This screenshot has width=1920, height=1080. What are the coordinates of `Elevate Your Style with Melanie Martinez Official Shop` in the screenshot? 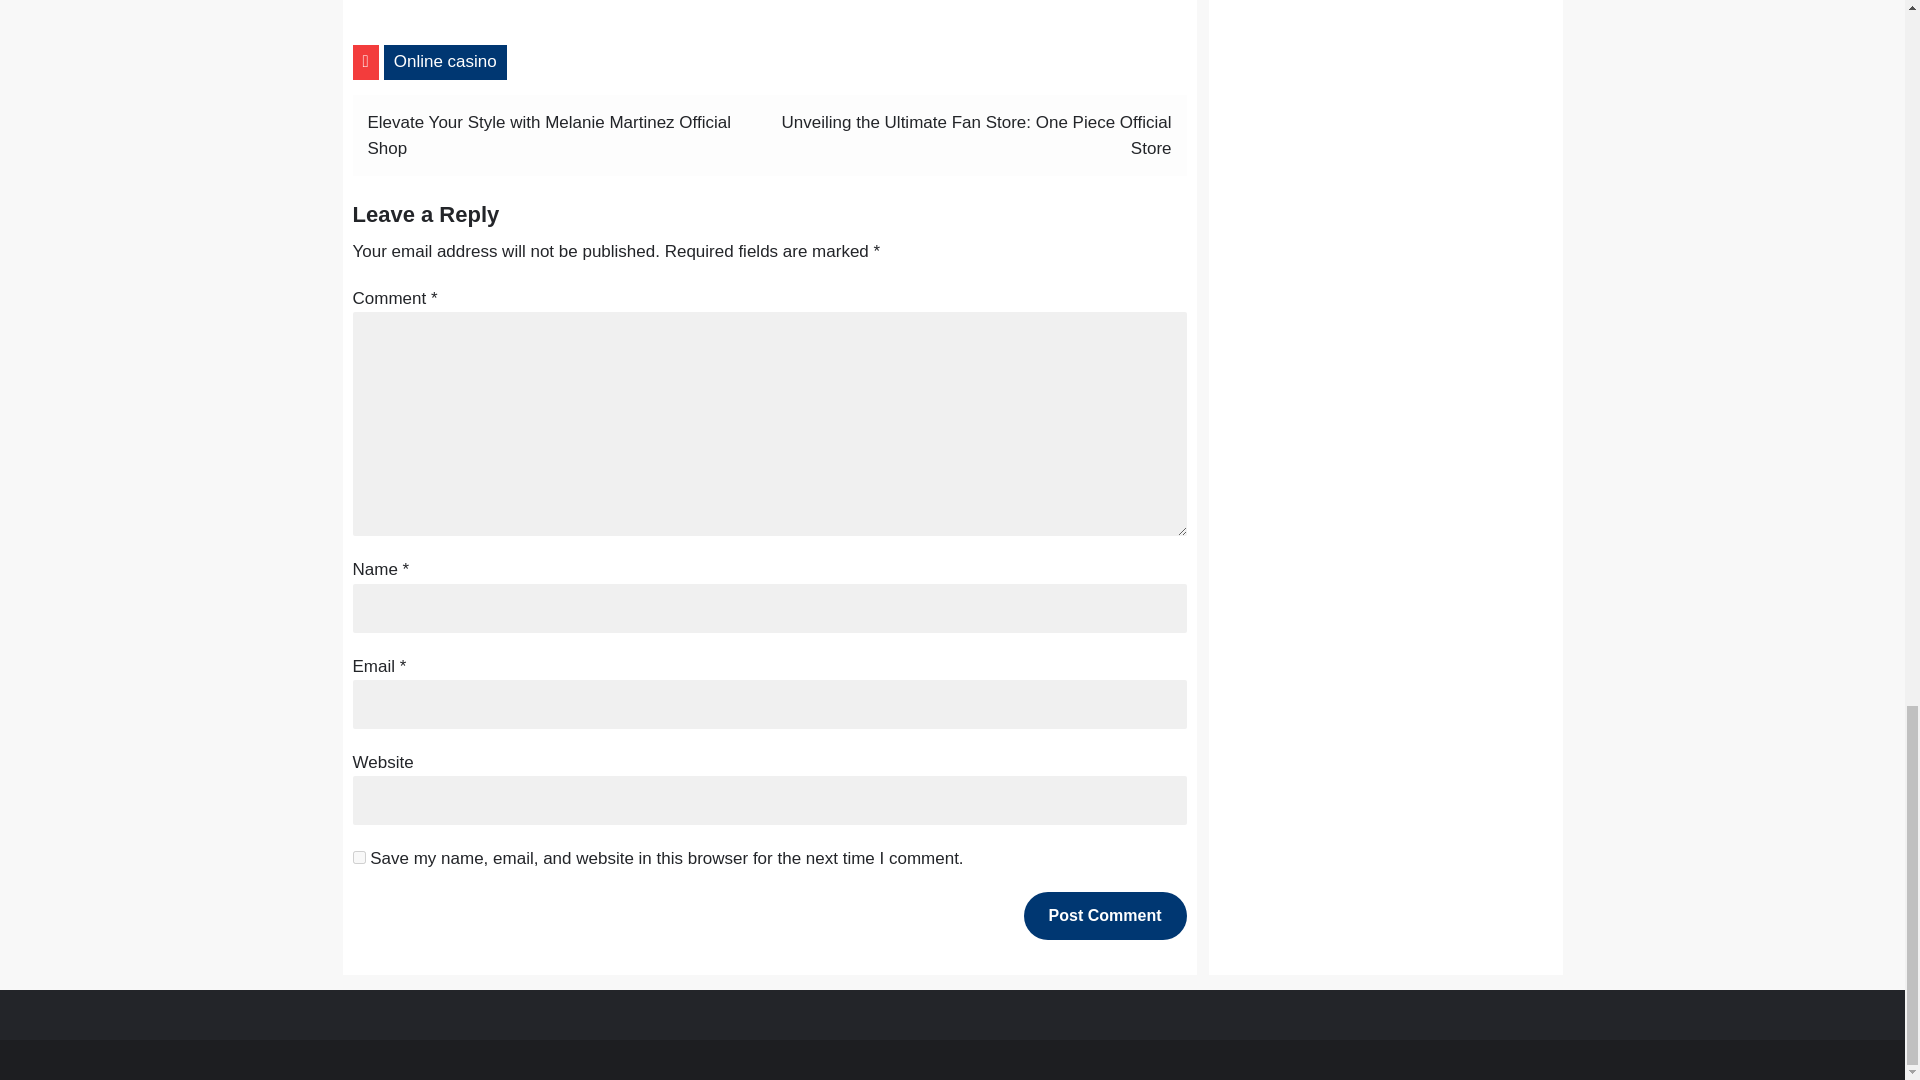 It's located at (550, 135).